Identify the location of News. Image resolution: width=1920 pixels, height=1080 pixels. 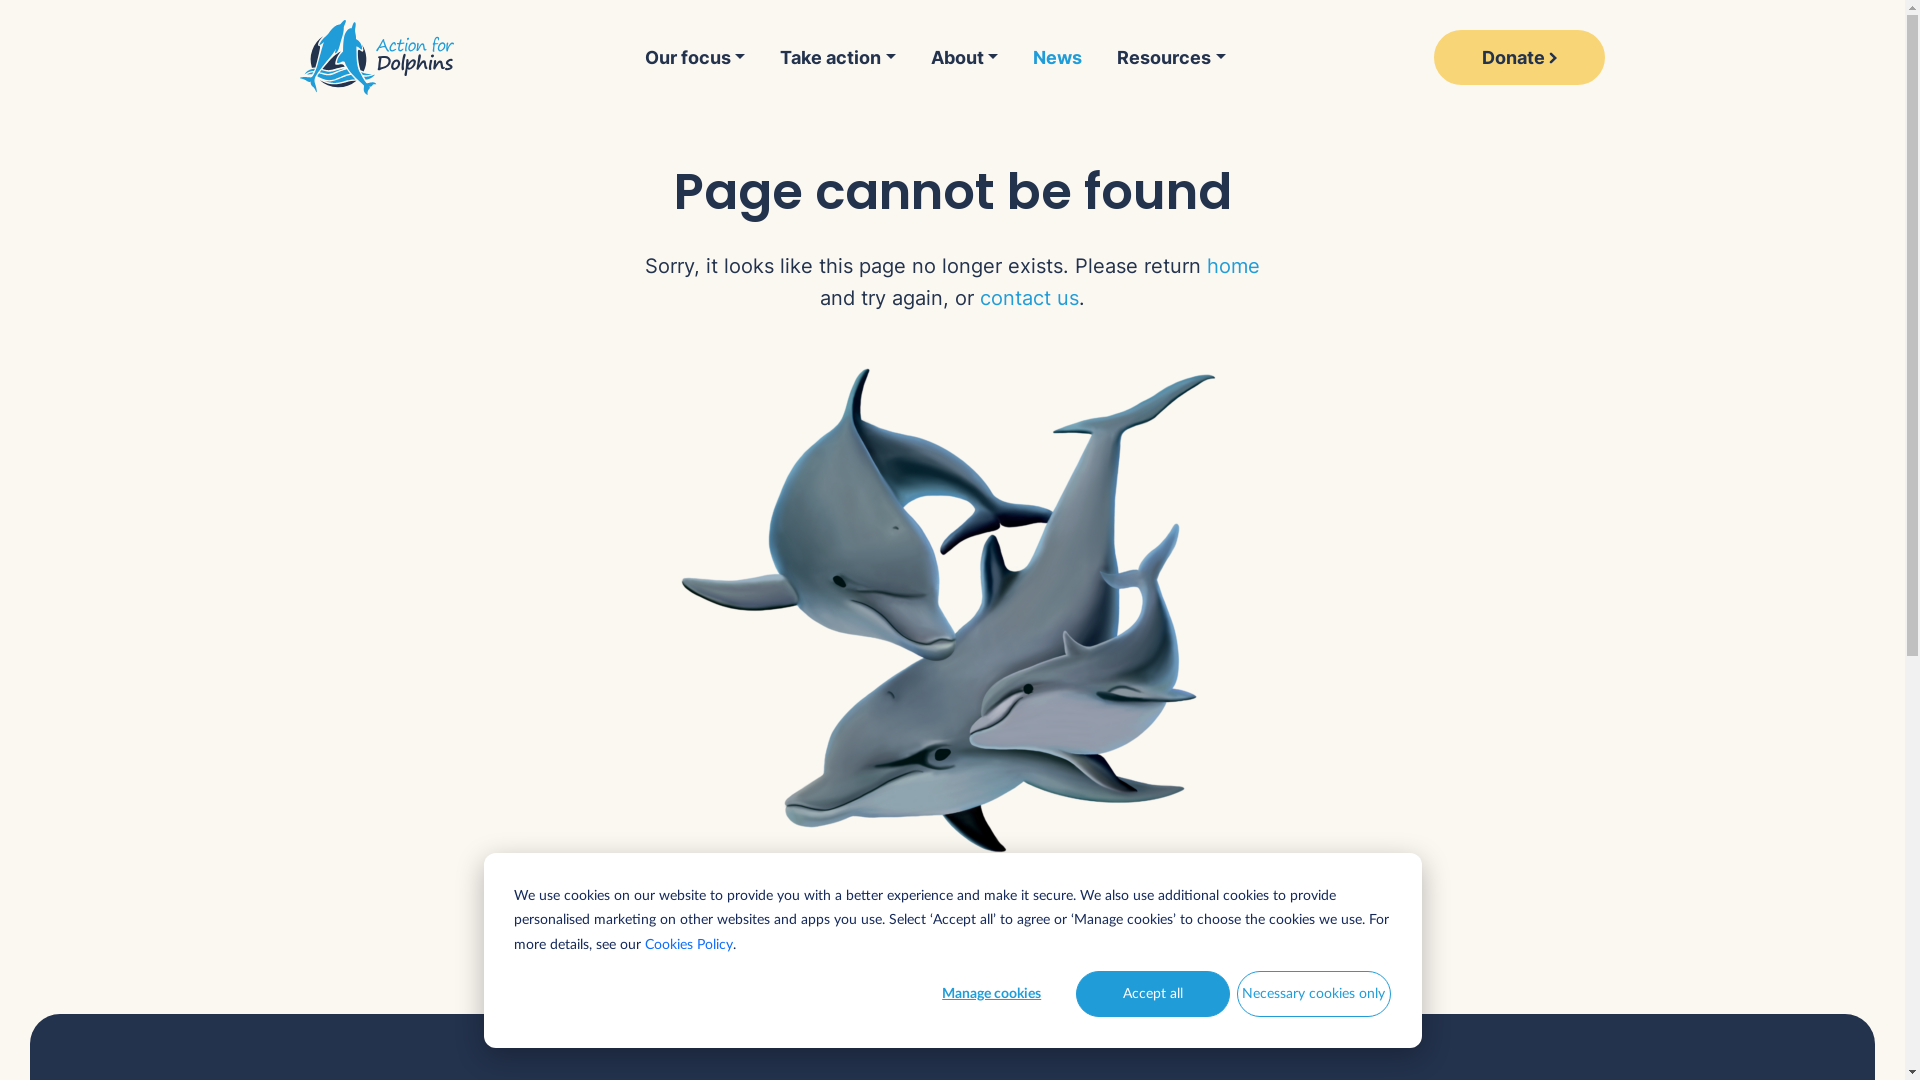
(1058, 57).